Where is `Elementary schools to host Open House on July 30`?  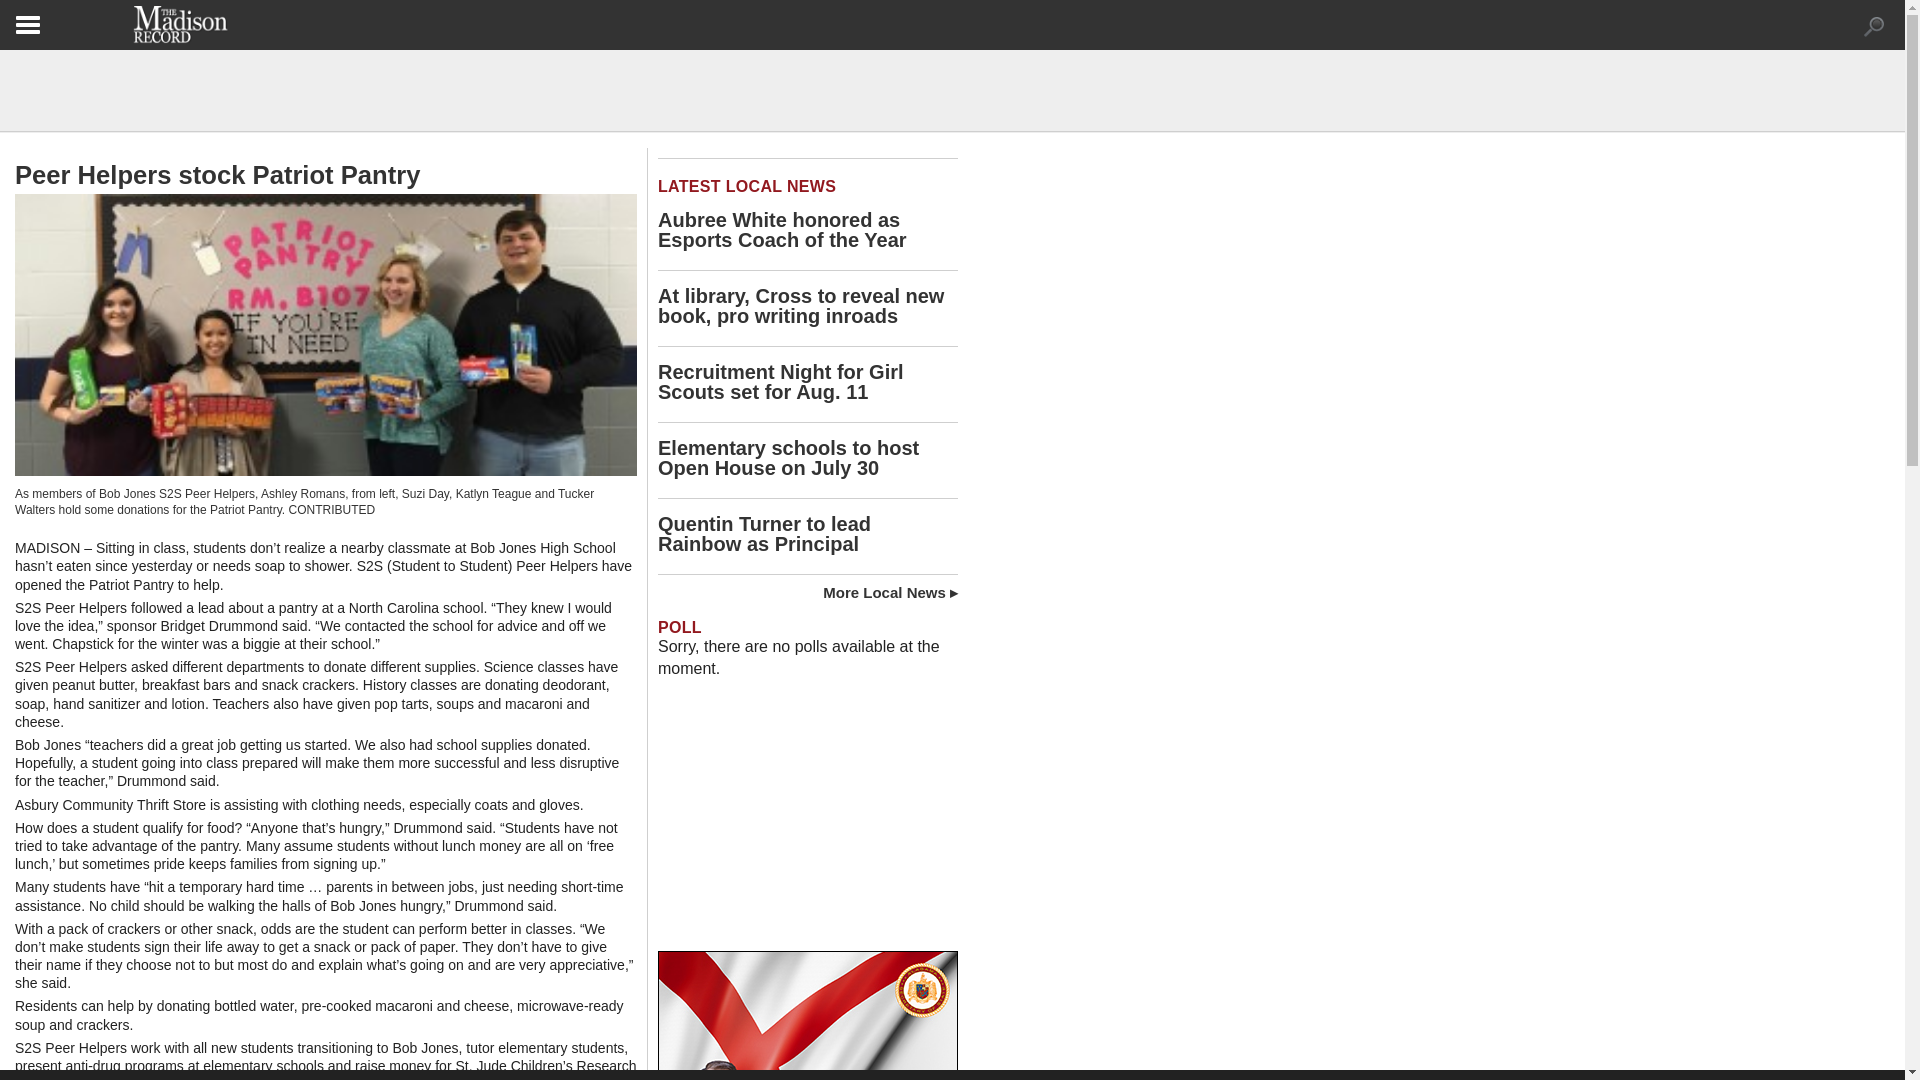 Elementary schools to host Open House on July 30 is located at coordinates (788, 458).